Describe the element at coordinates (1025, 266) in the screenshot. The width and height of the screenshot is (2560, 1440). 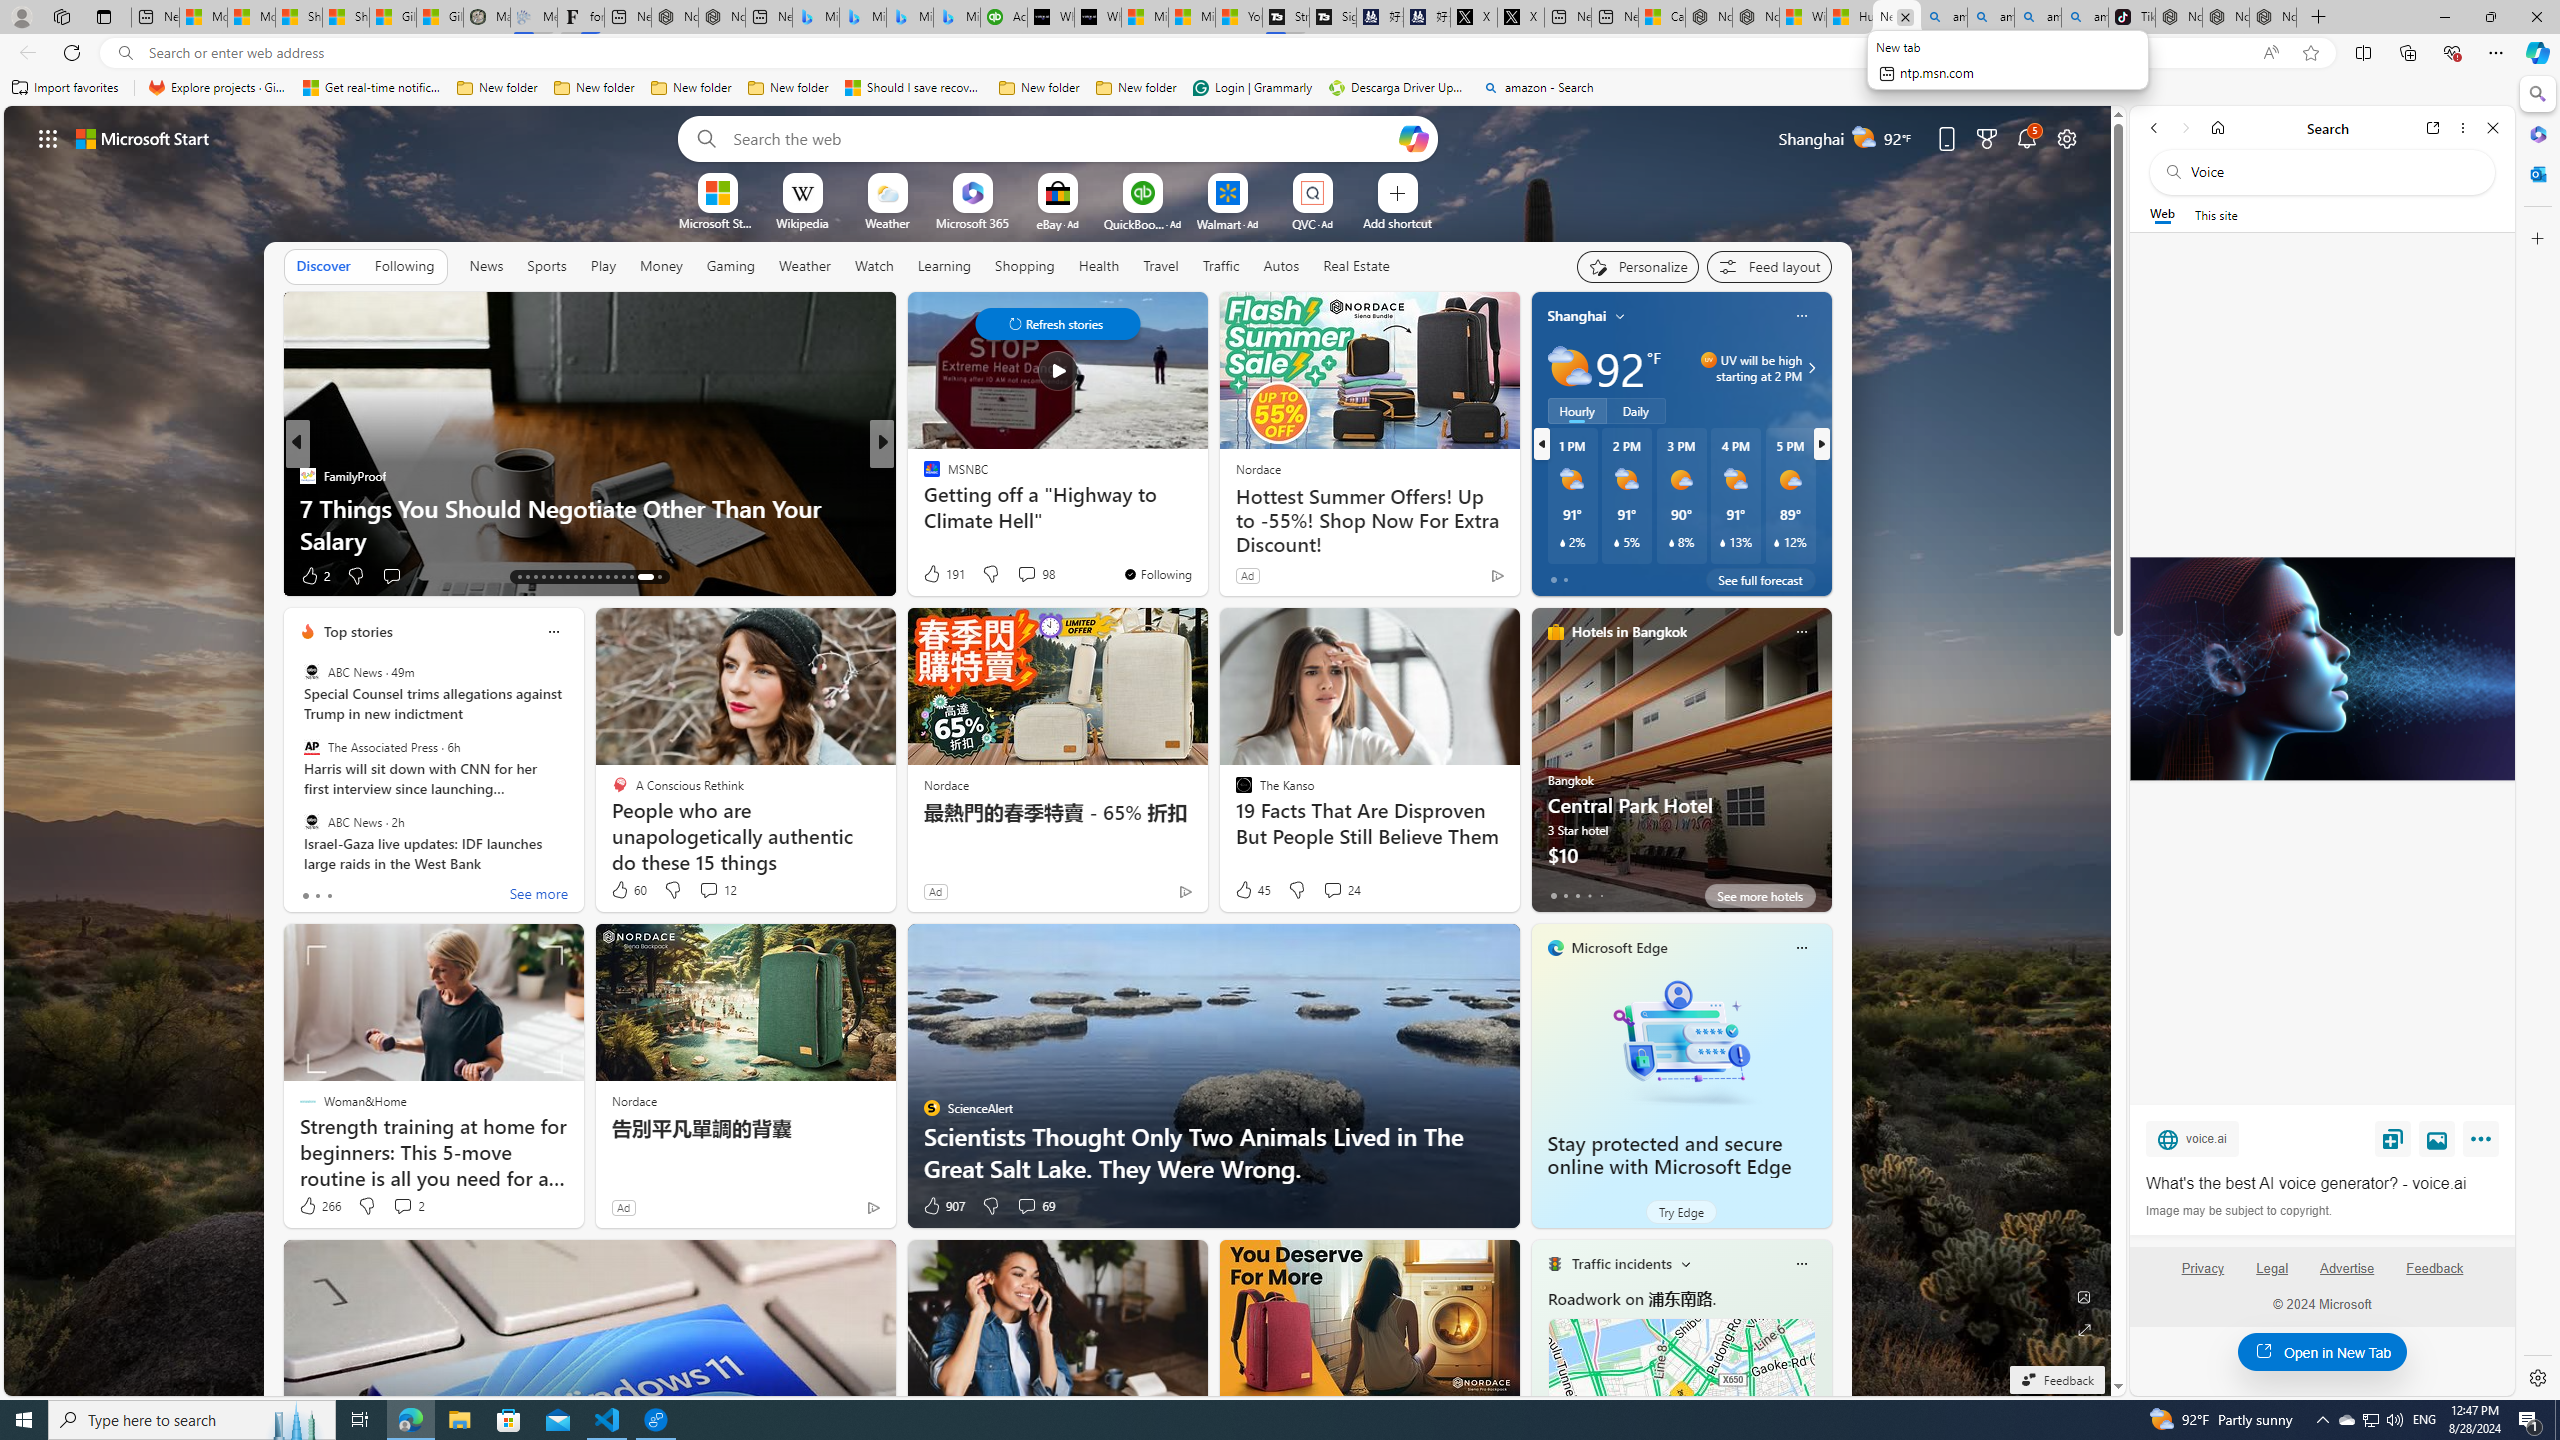
I see `Shopping` at that location.